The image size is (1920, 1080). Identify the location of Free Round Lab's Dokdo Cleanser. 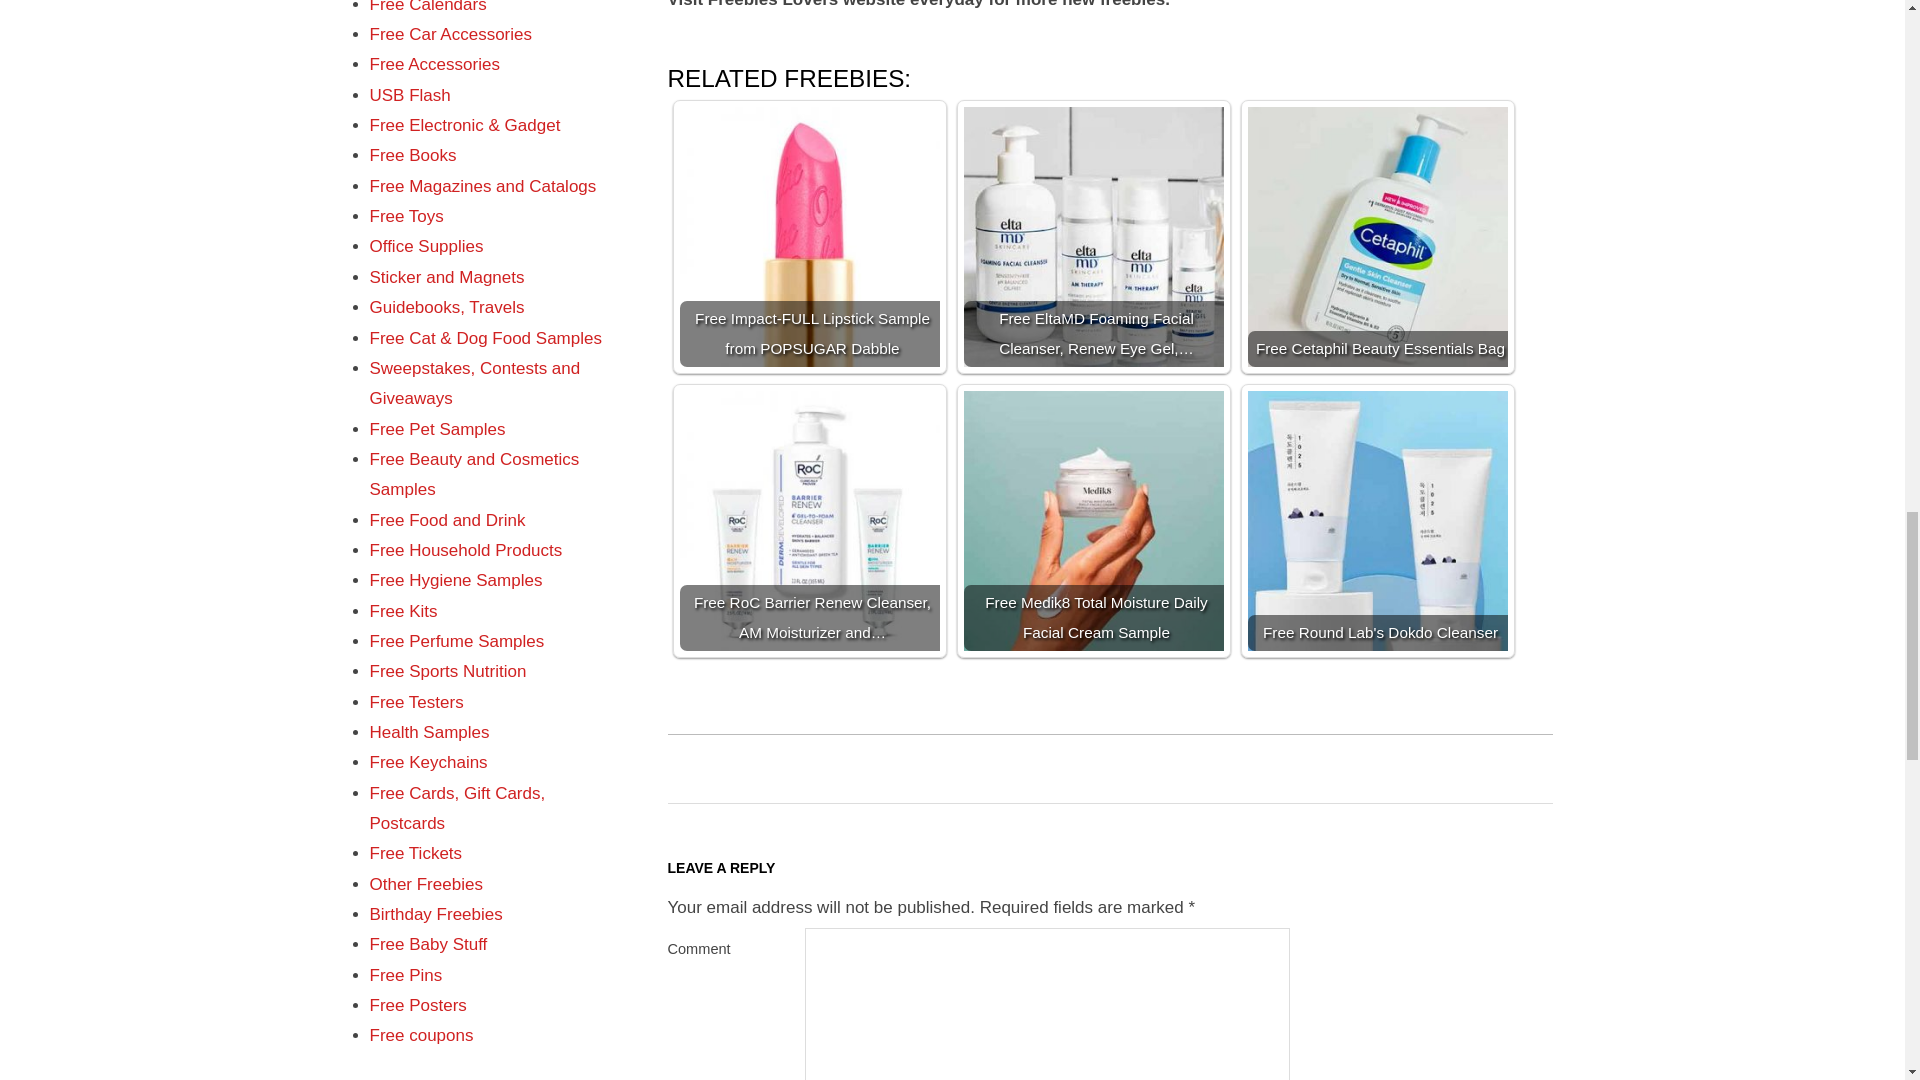
(1378, 520).